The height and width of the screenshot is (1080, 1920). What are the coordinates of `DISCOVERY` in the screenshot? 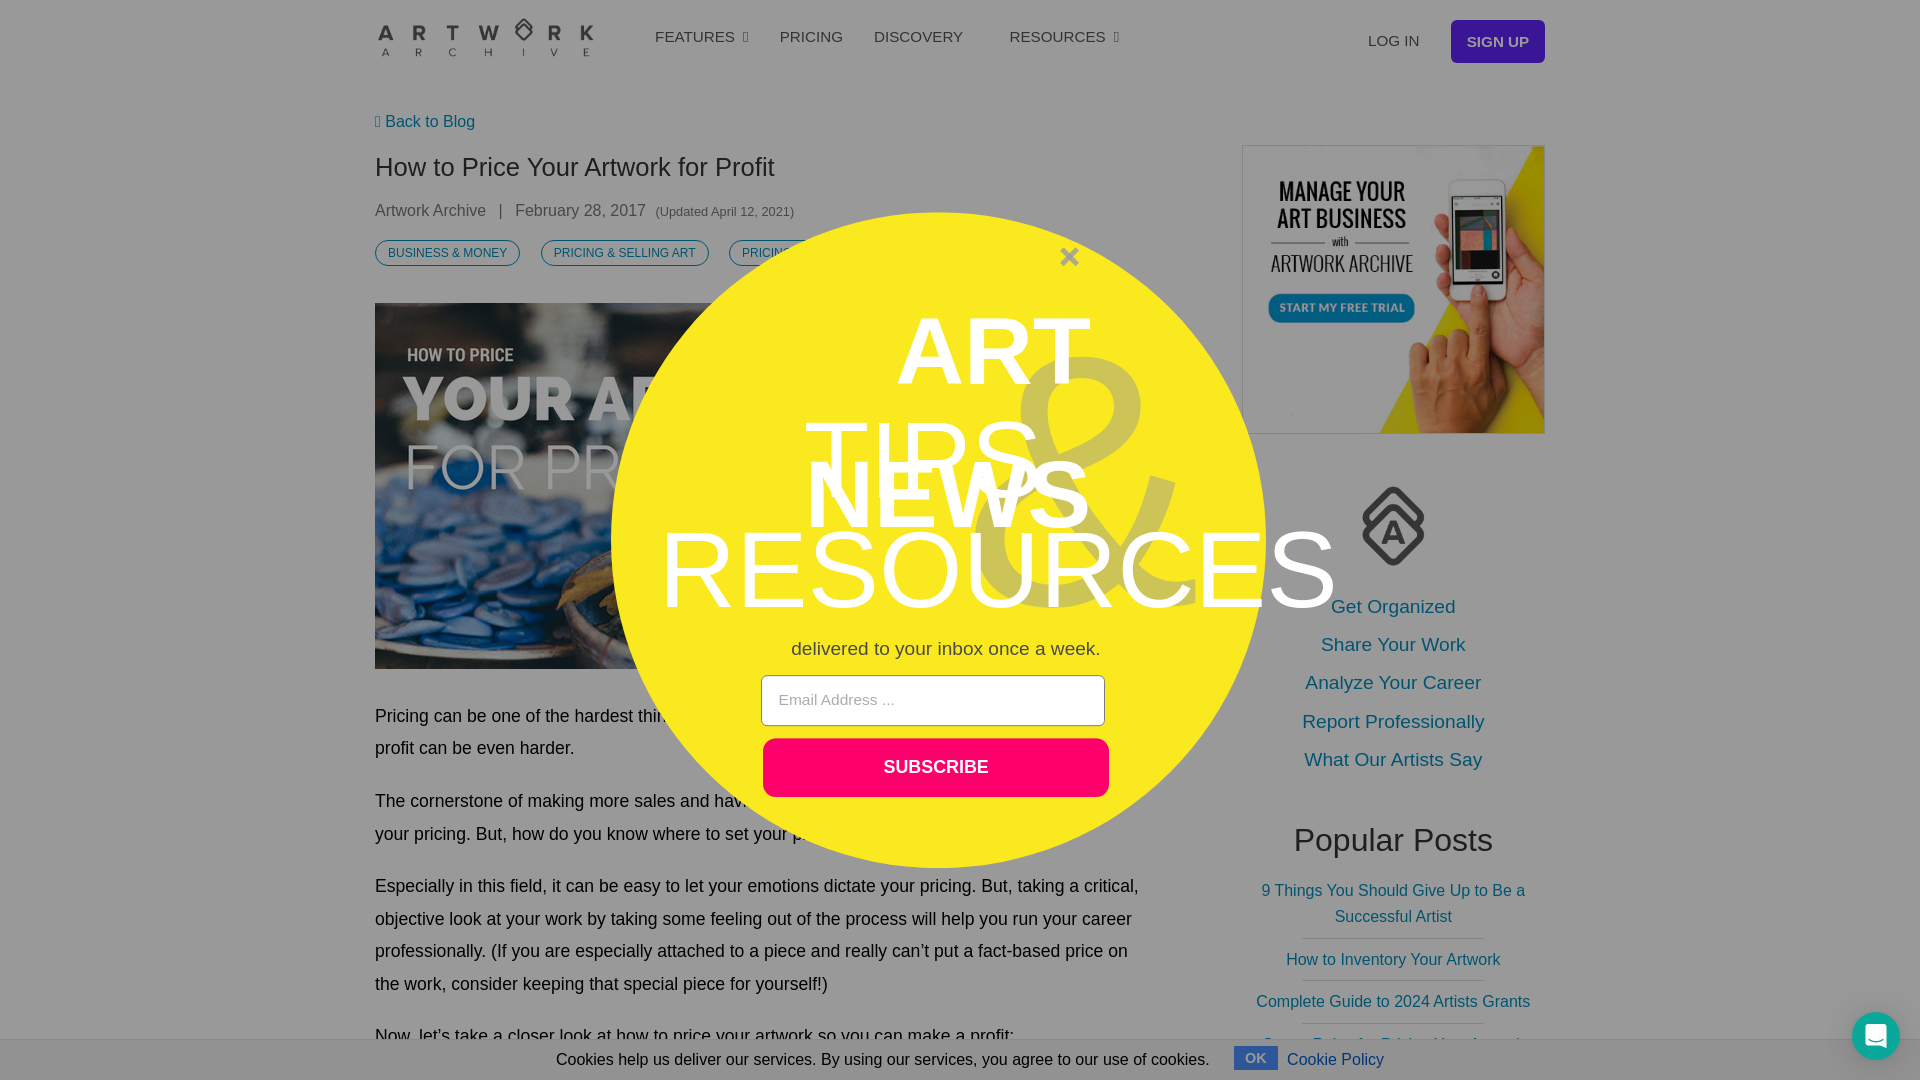 It's located at (918, 36).